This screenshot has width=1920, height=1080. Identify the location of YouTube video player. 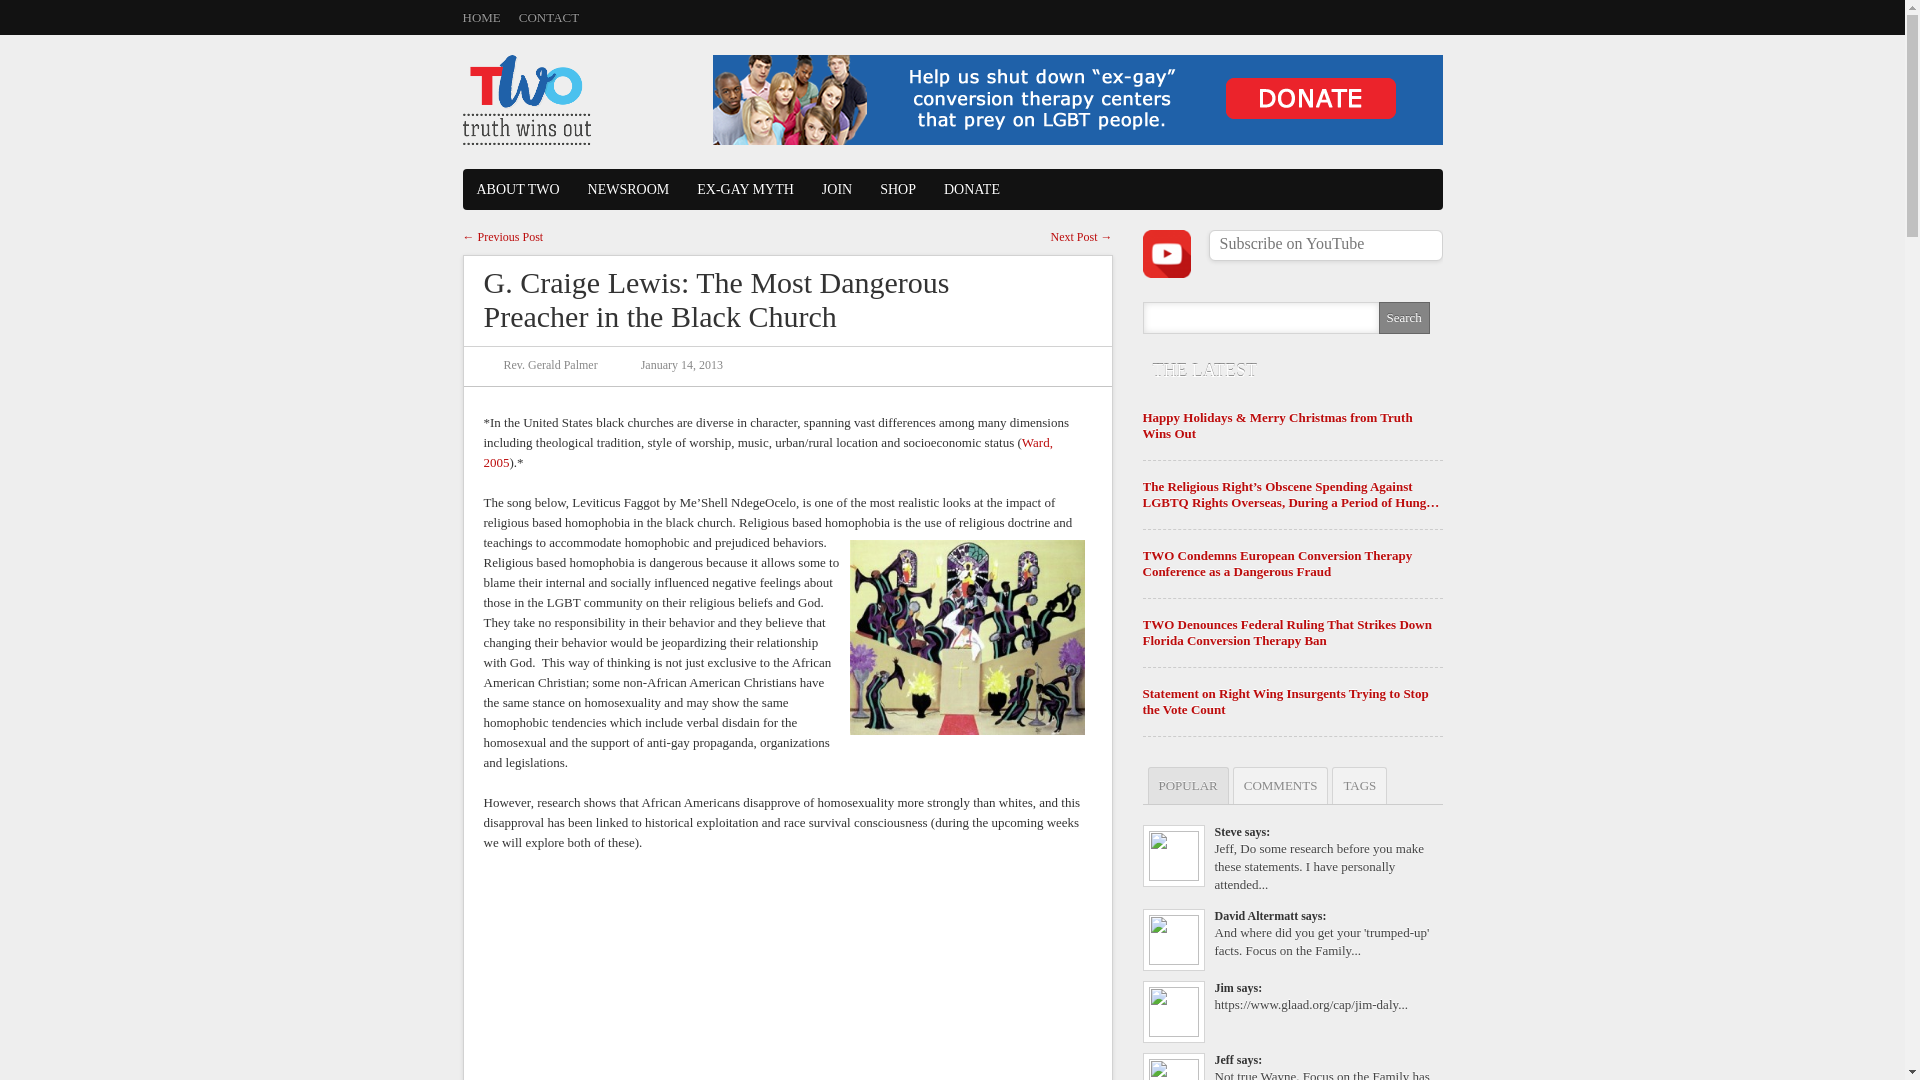
(784, 976).